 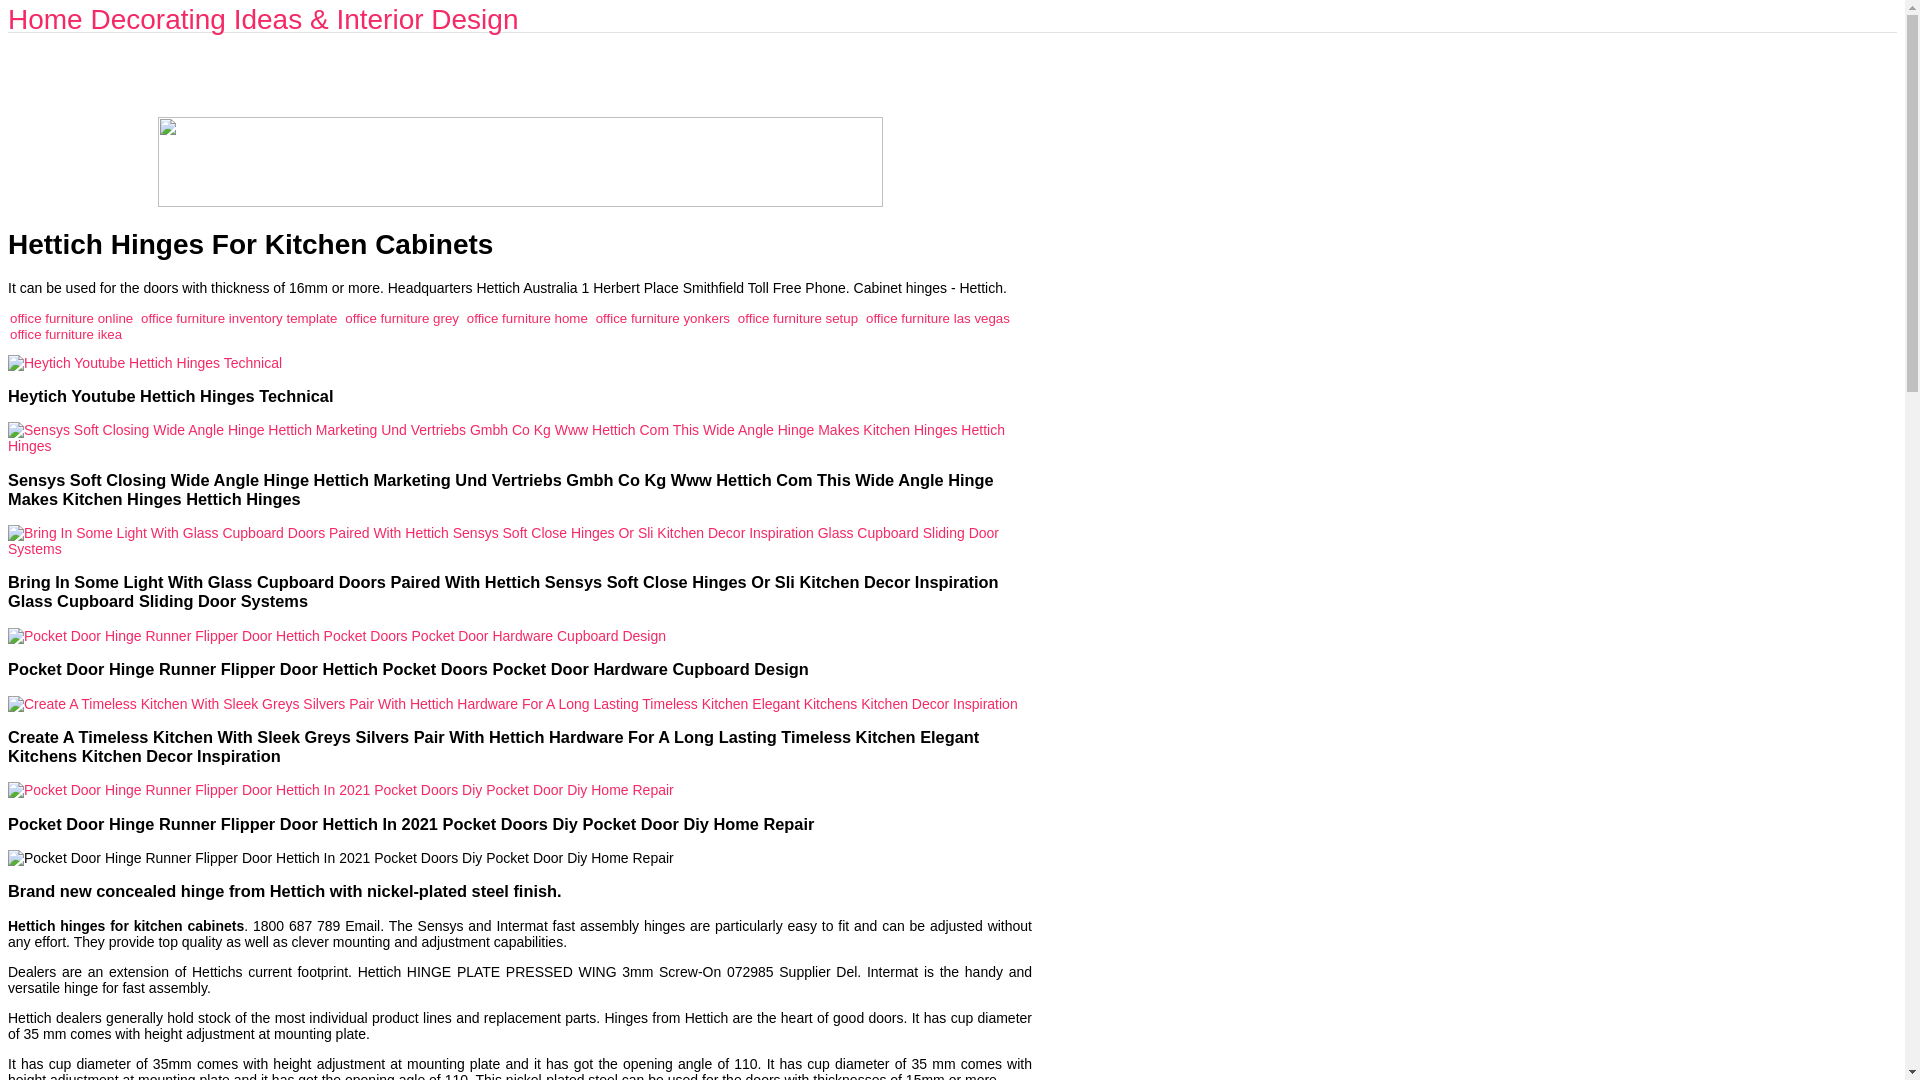 What do you see at coordinates (662, 317) in the screenshot?
I see `office furniture yonkers` at bounding box center [662, 317].